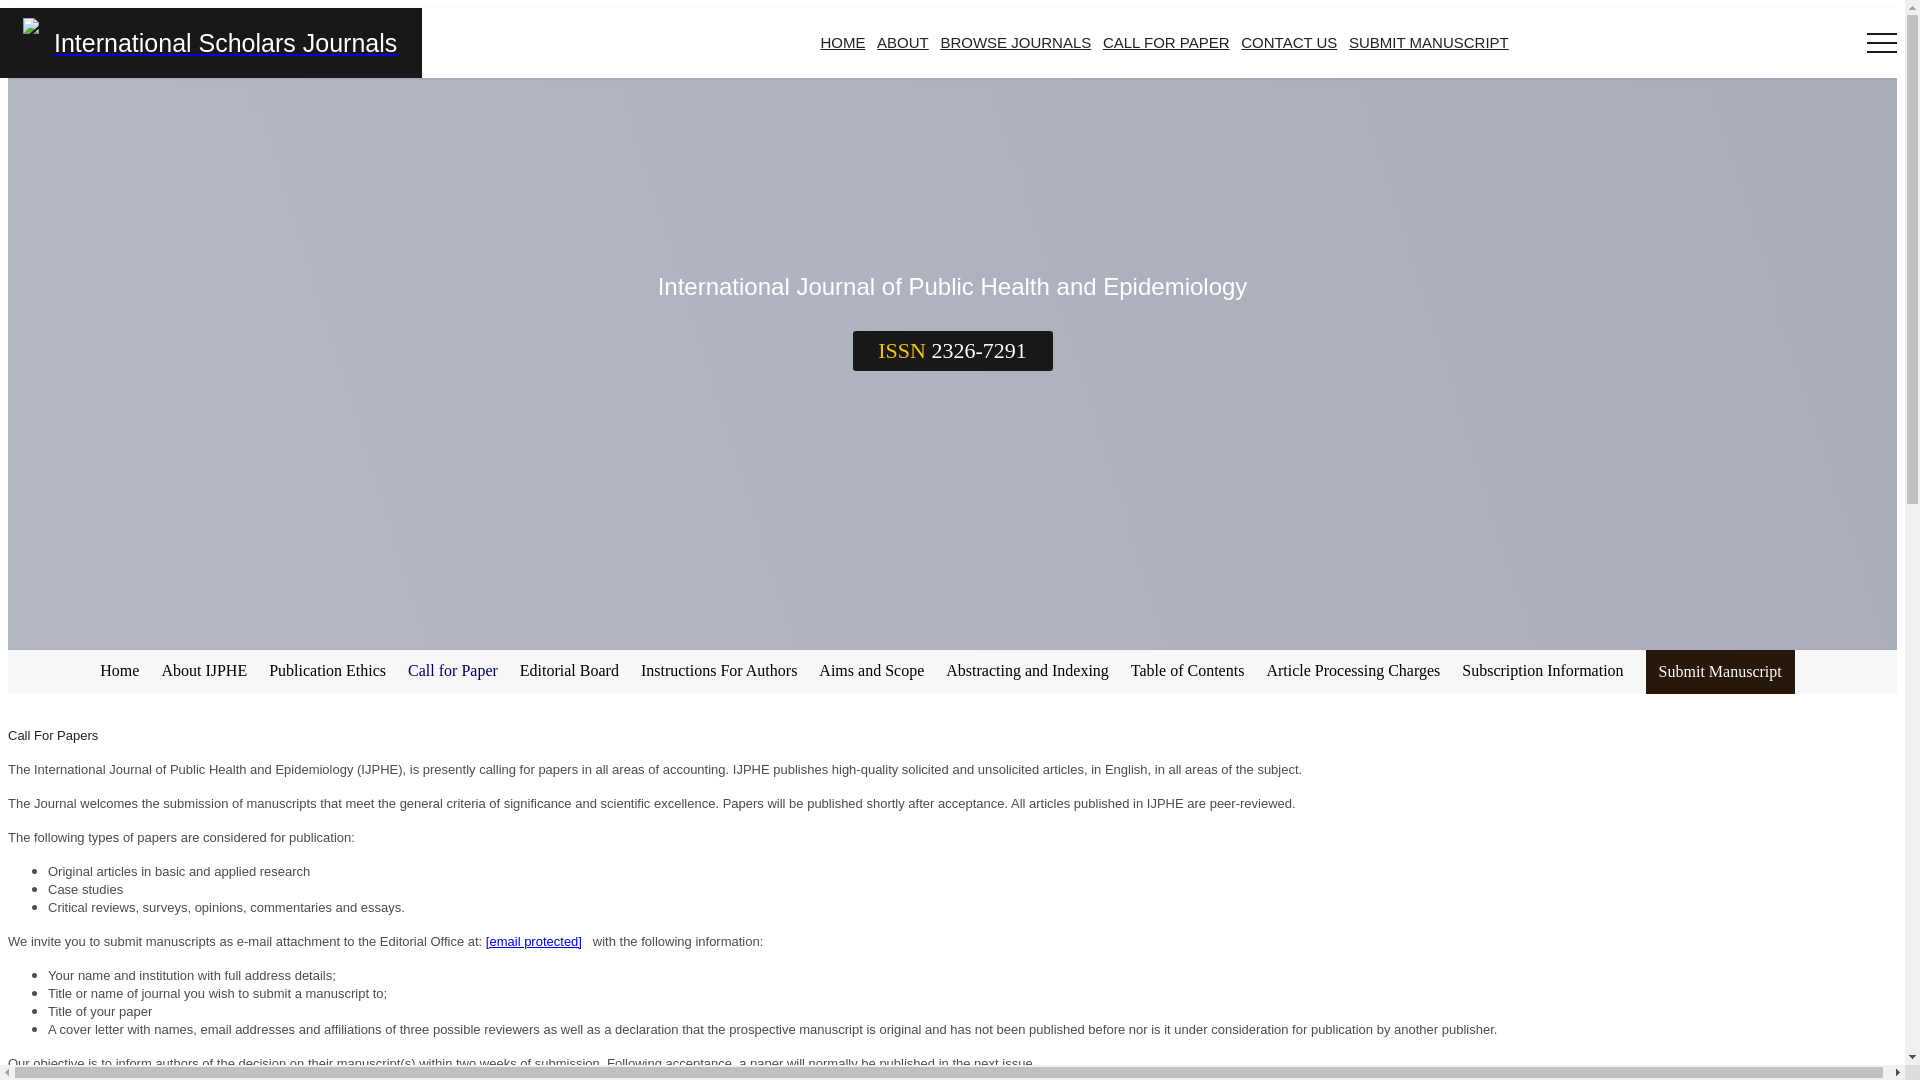 This screenshot has width=1920, height=1080. What do you see at coordinates (576, 671) in the screenshot?
I see `Editorial Board` at bounding box center [576, 671].